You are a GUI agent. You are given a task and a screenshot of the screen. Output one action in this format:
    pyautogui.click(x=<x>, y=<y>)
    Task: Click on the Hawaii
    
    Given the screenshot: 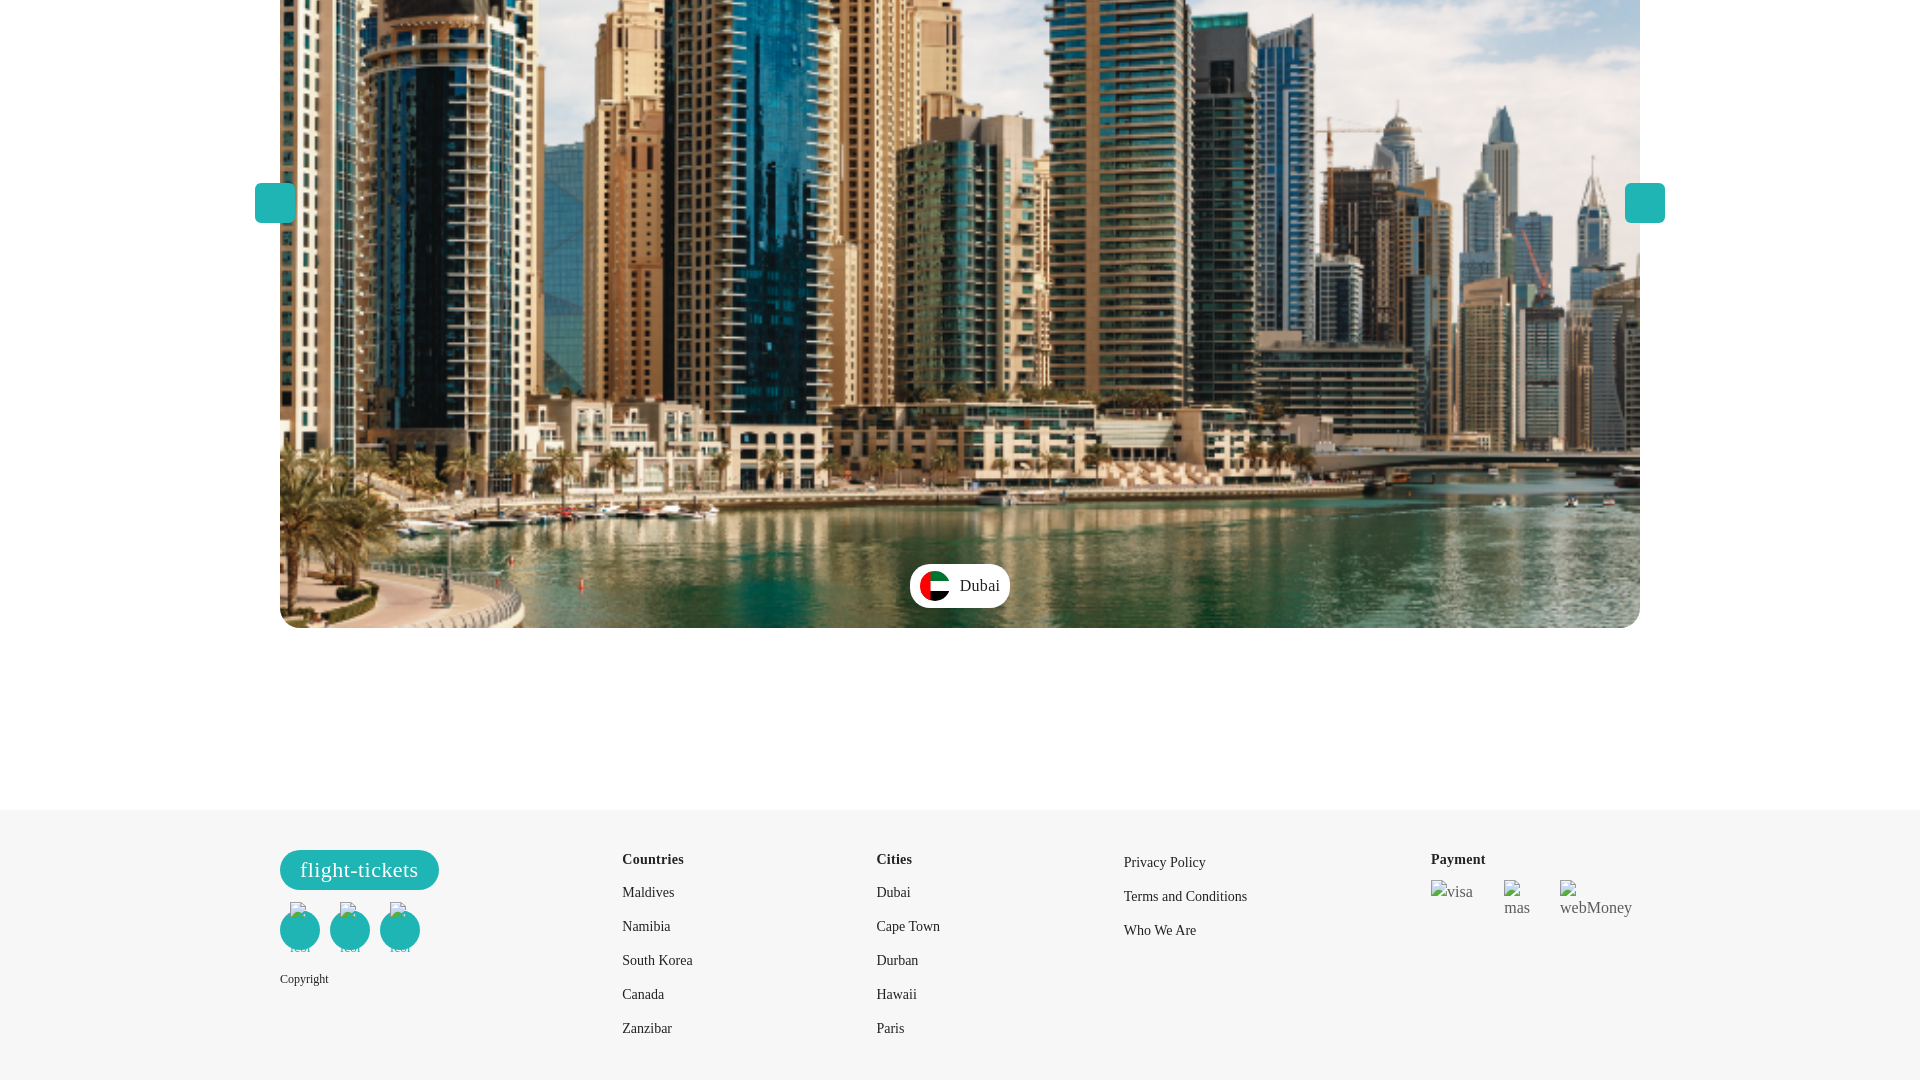 What is the action you would take?
    pyautogui.click(x=895, y=994)
    